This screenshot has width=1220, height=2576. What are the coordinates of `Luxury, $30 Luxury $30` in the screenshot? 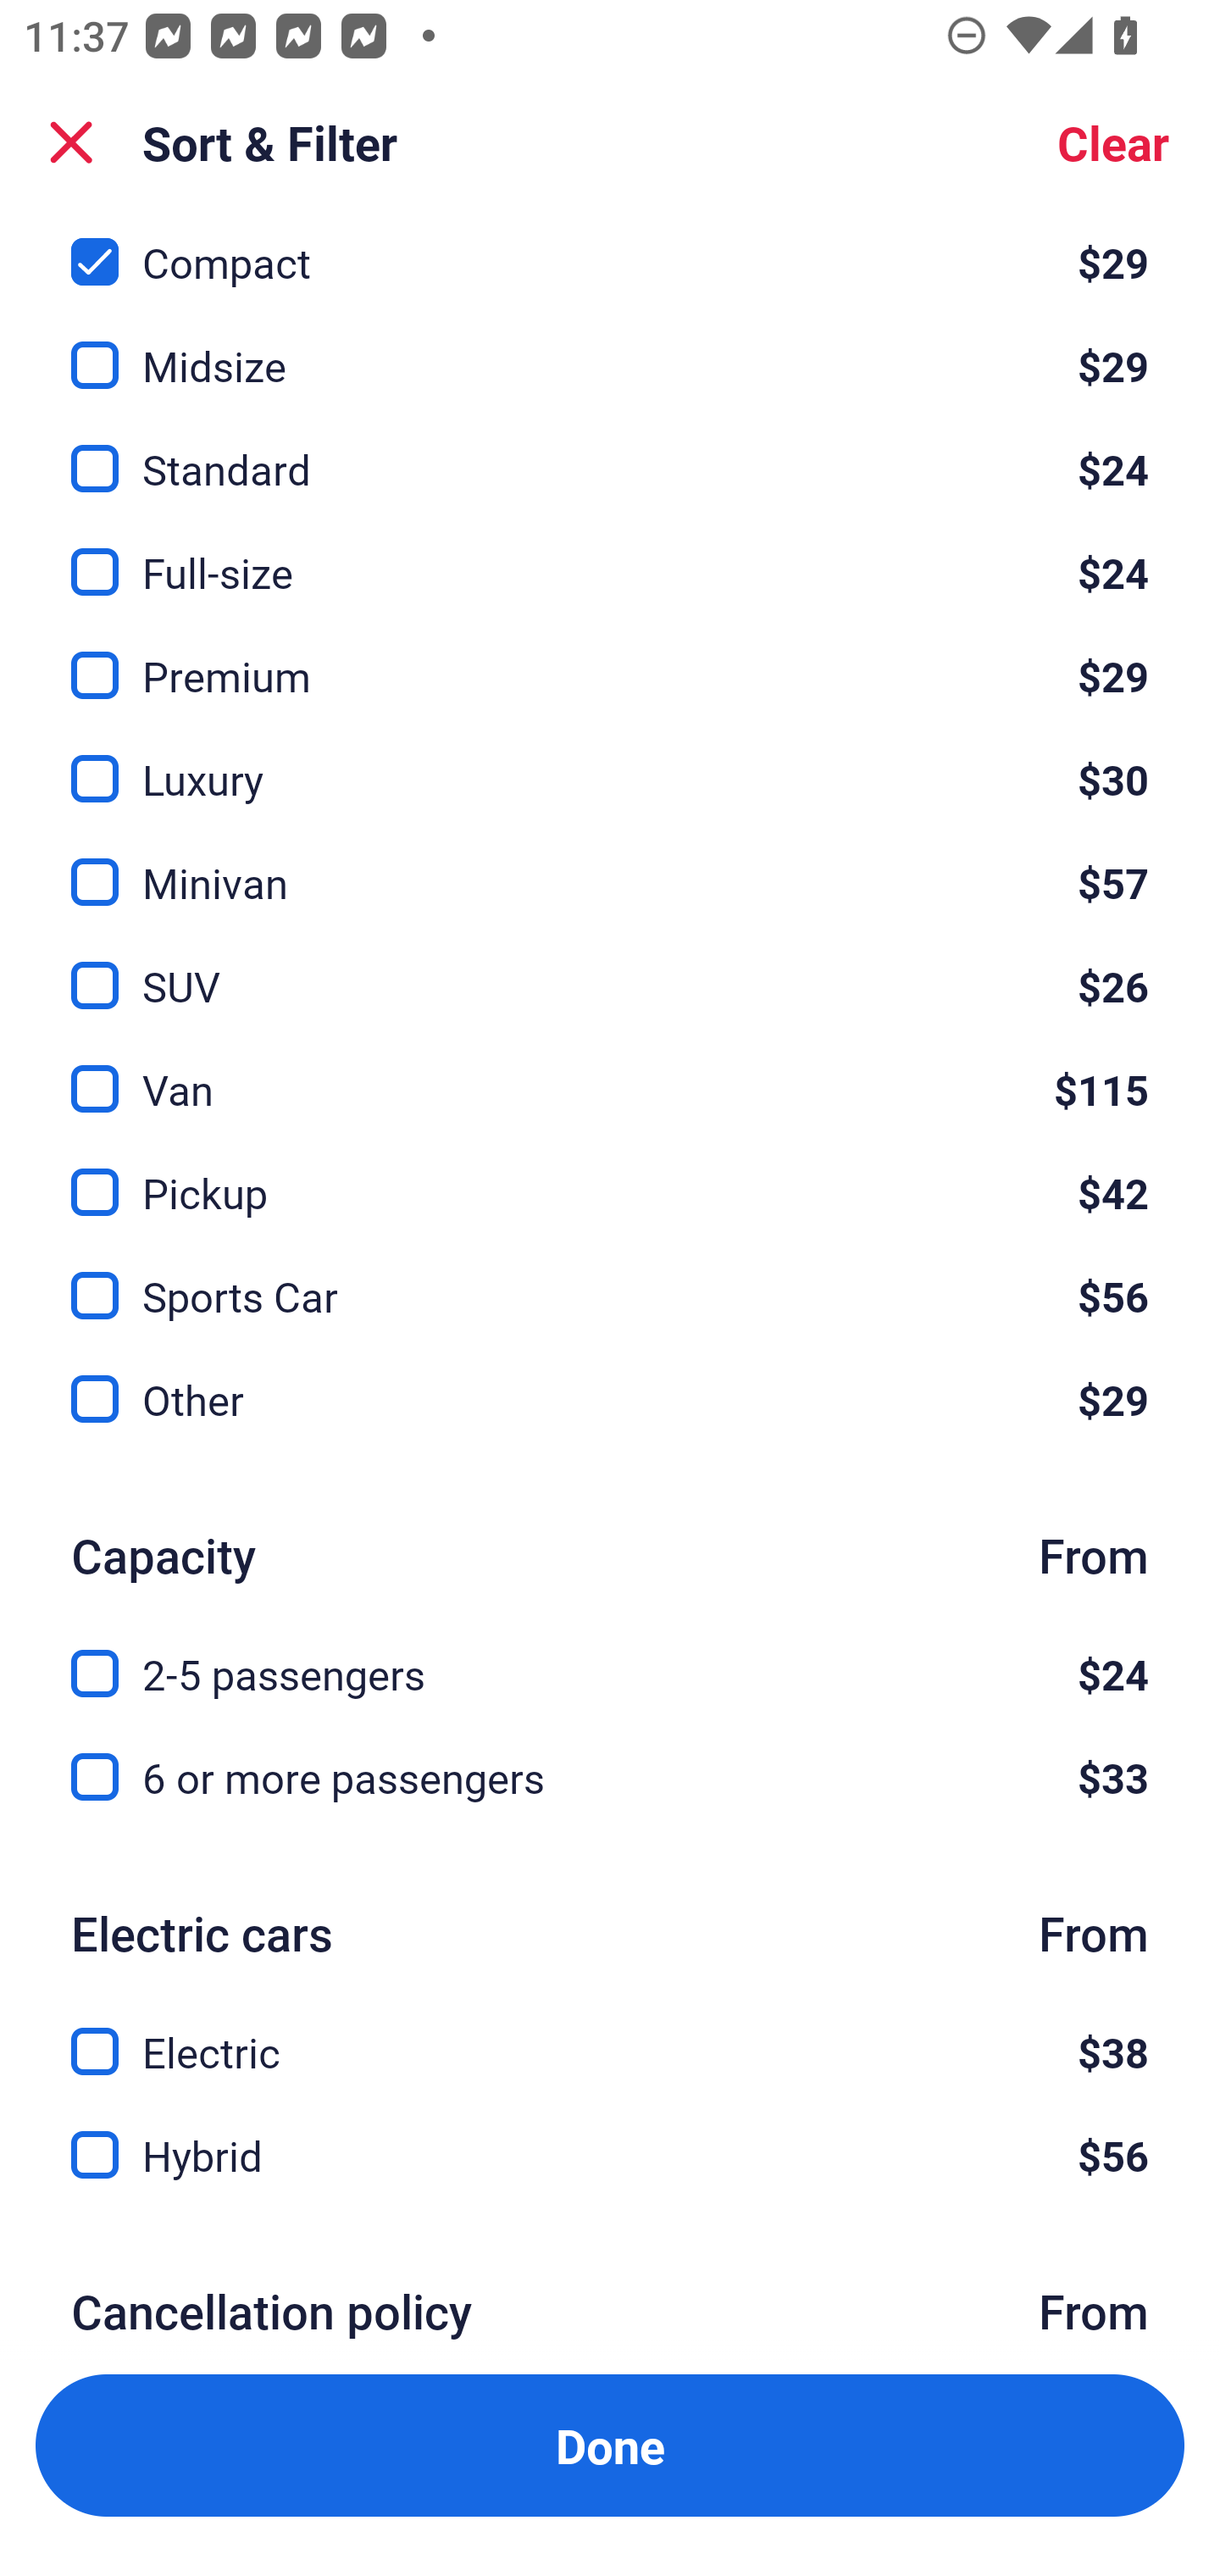 It's located at (610, 759).